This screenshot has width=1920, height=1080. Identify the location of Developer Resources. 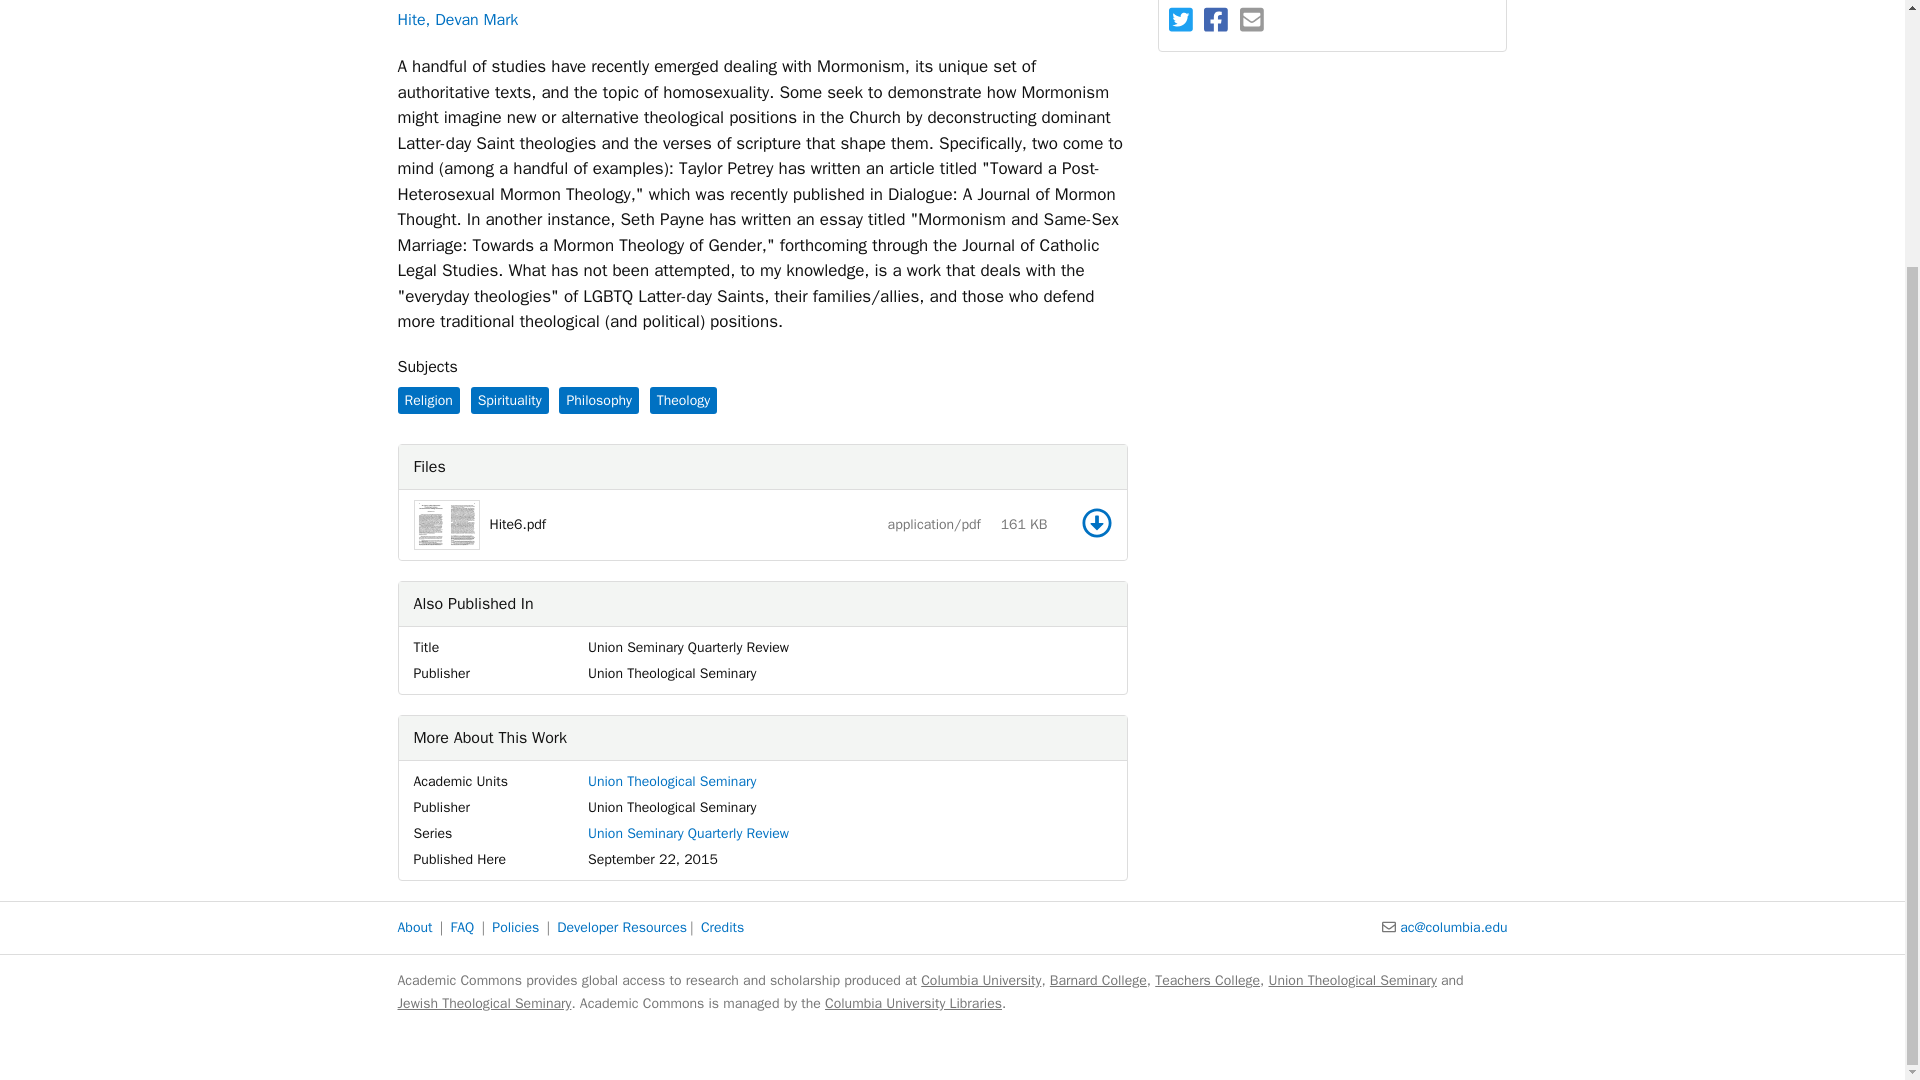
(622, 928).